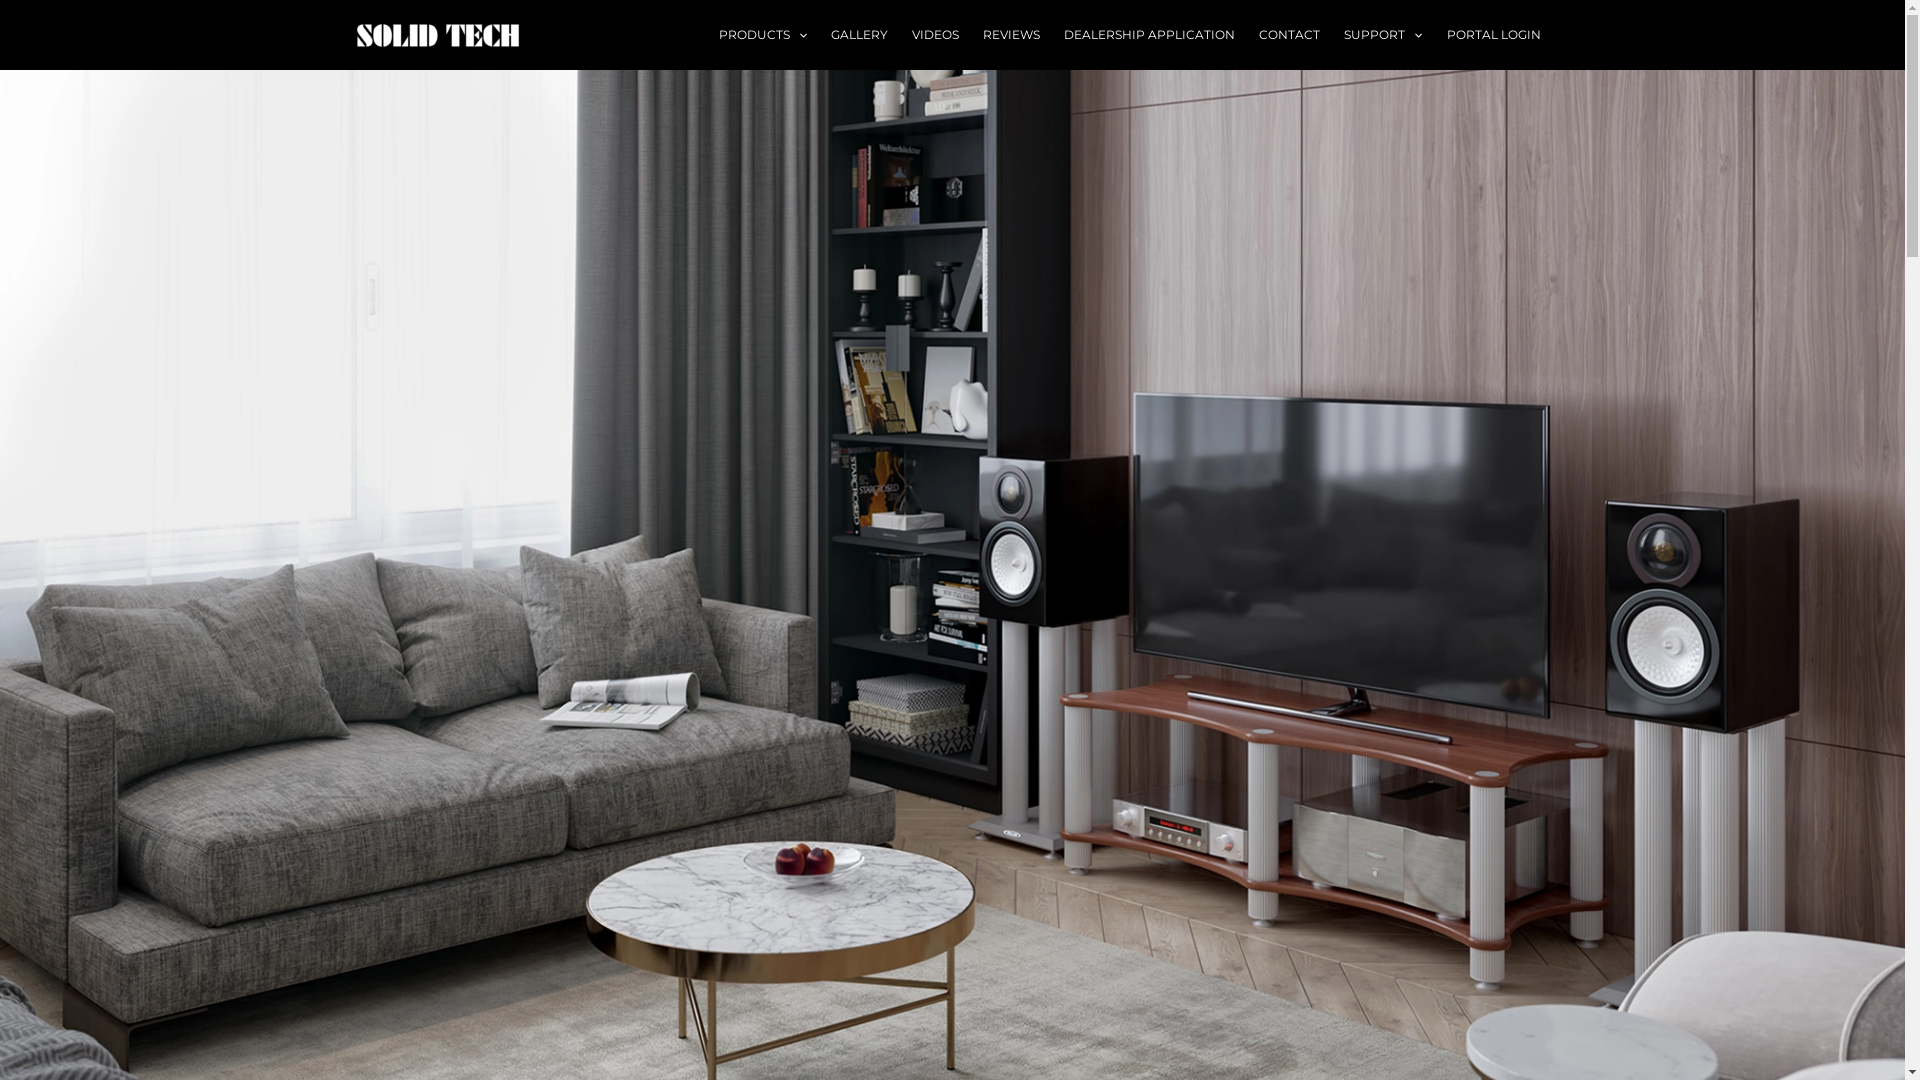 This screenshot has width=1920, height=1080. I want to click on GALLERY, so click(860, 35).